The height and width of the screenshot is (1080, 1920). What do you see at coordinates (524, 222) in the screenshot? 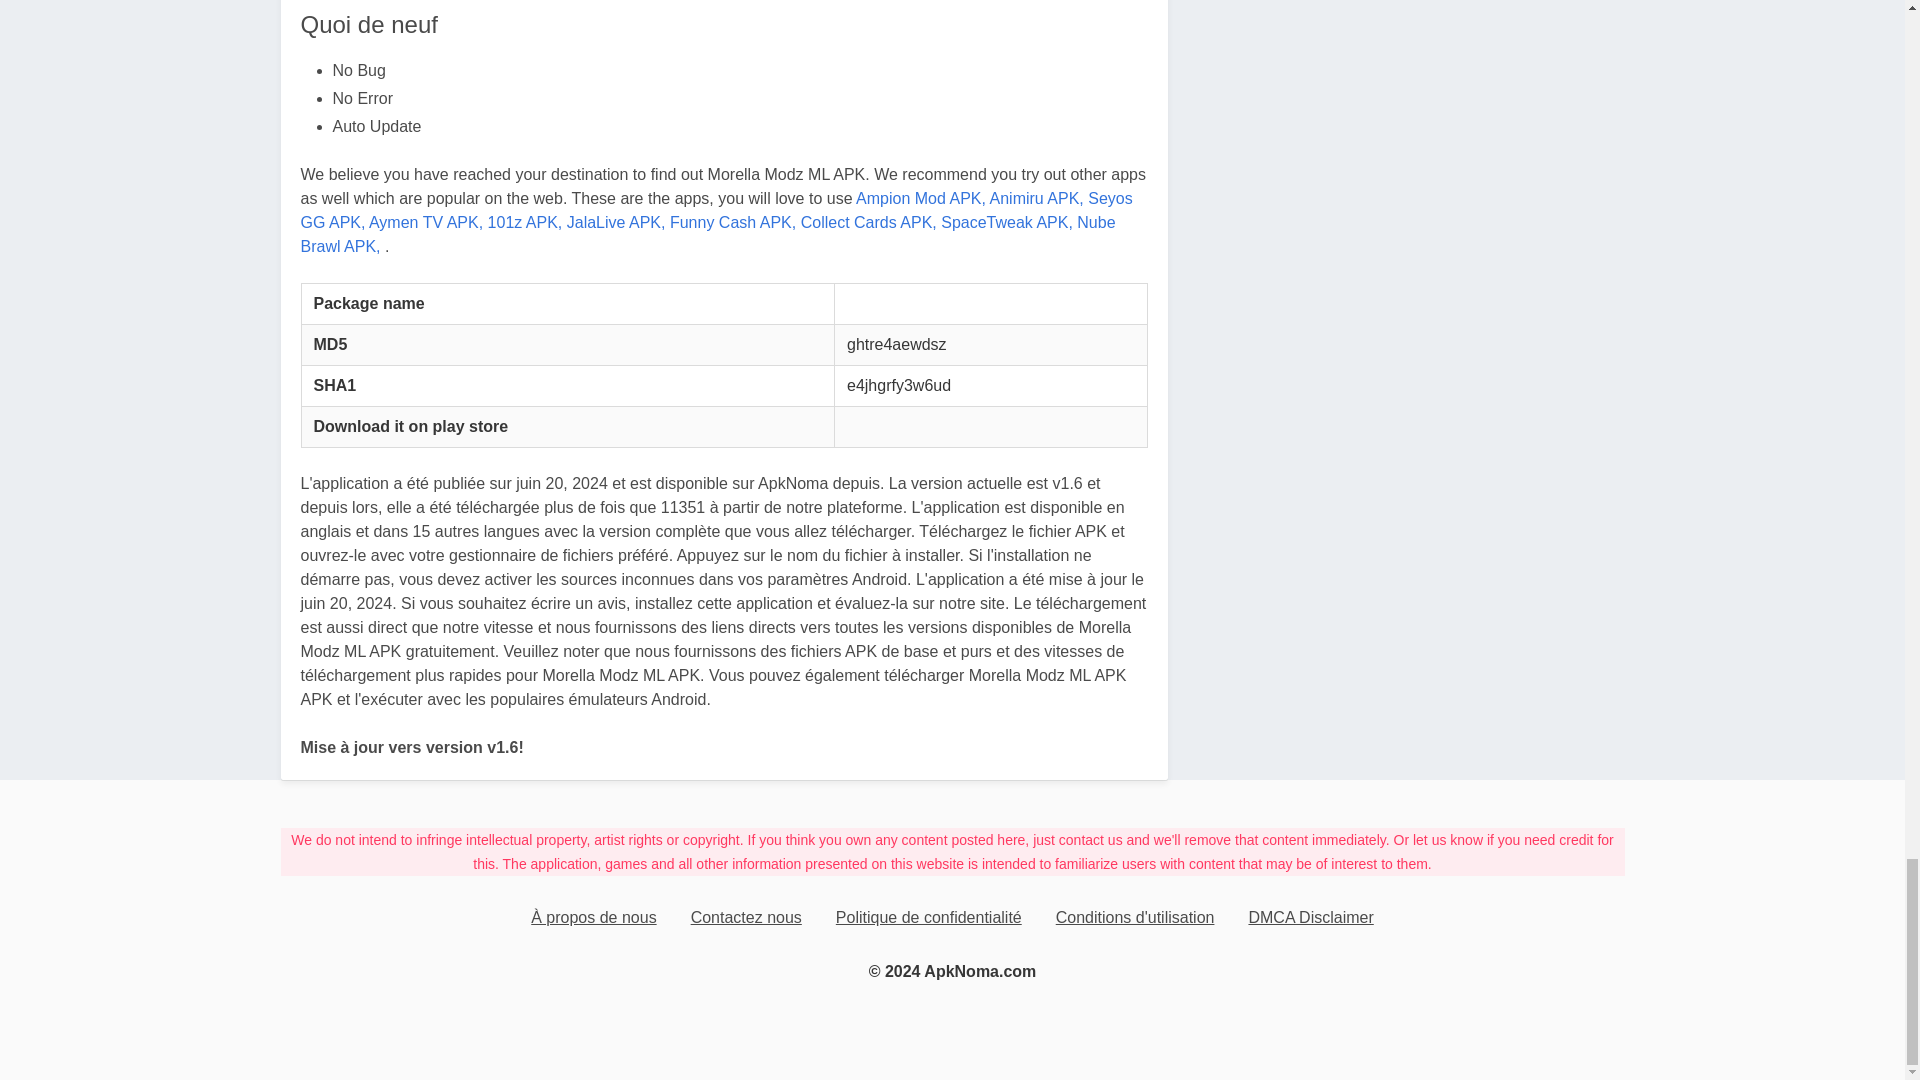
I see `101z APK APK` at bounding box center [524, 222].